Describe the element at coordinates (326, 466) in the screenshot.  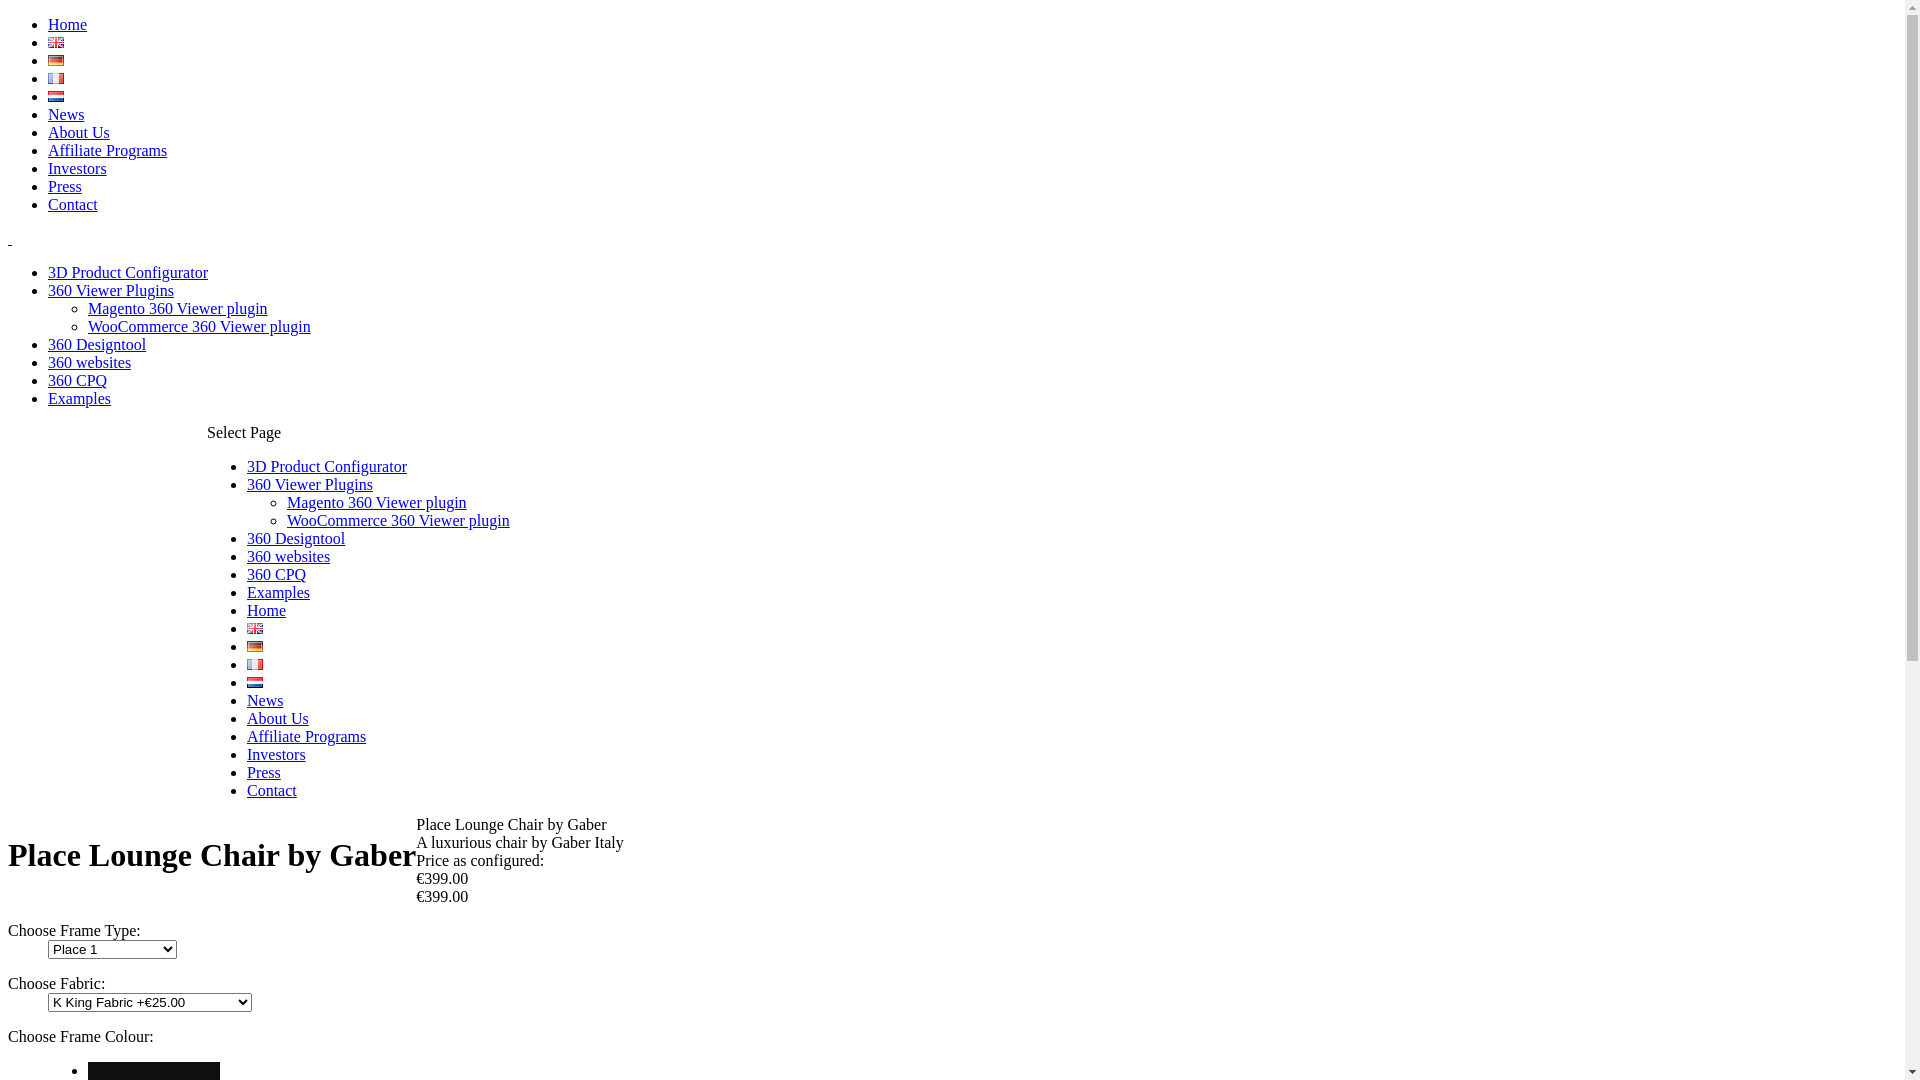
I see `3D Product Configurator` at that location.